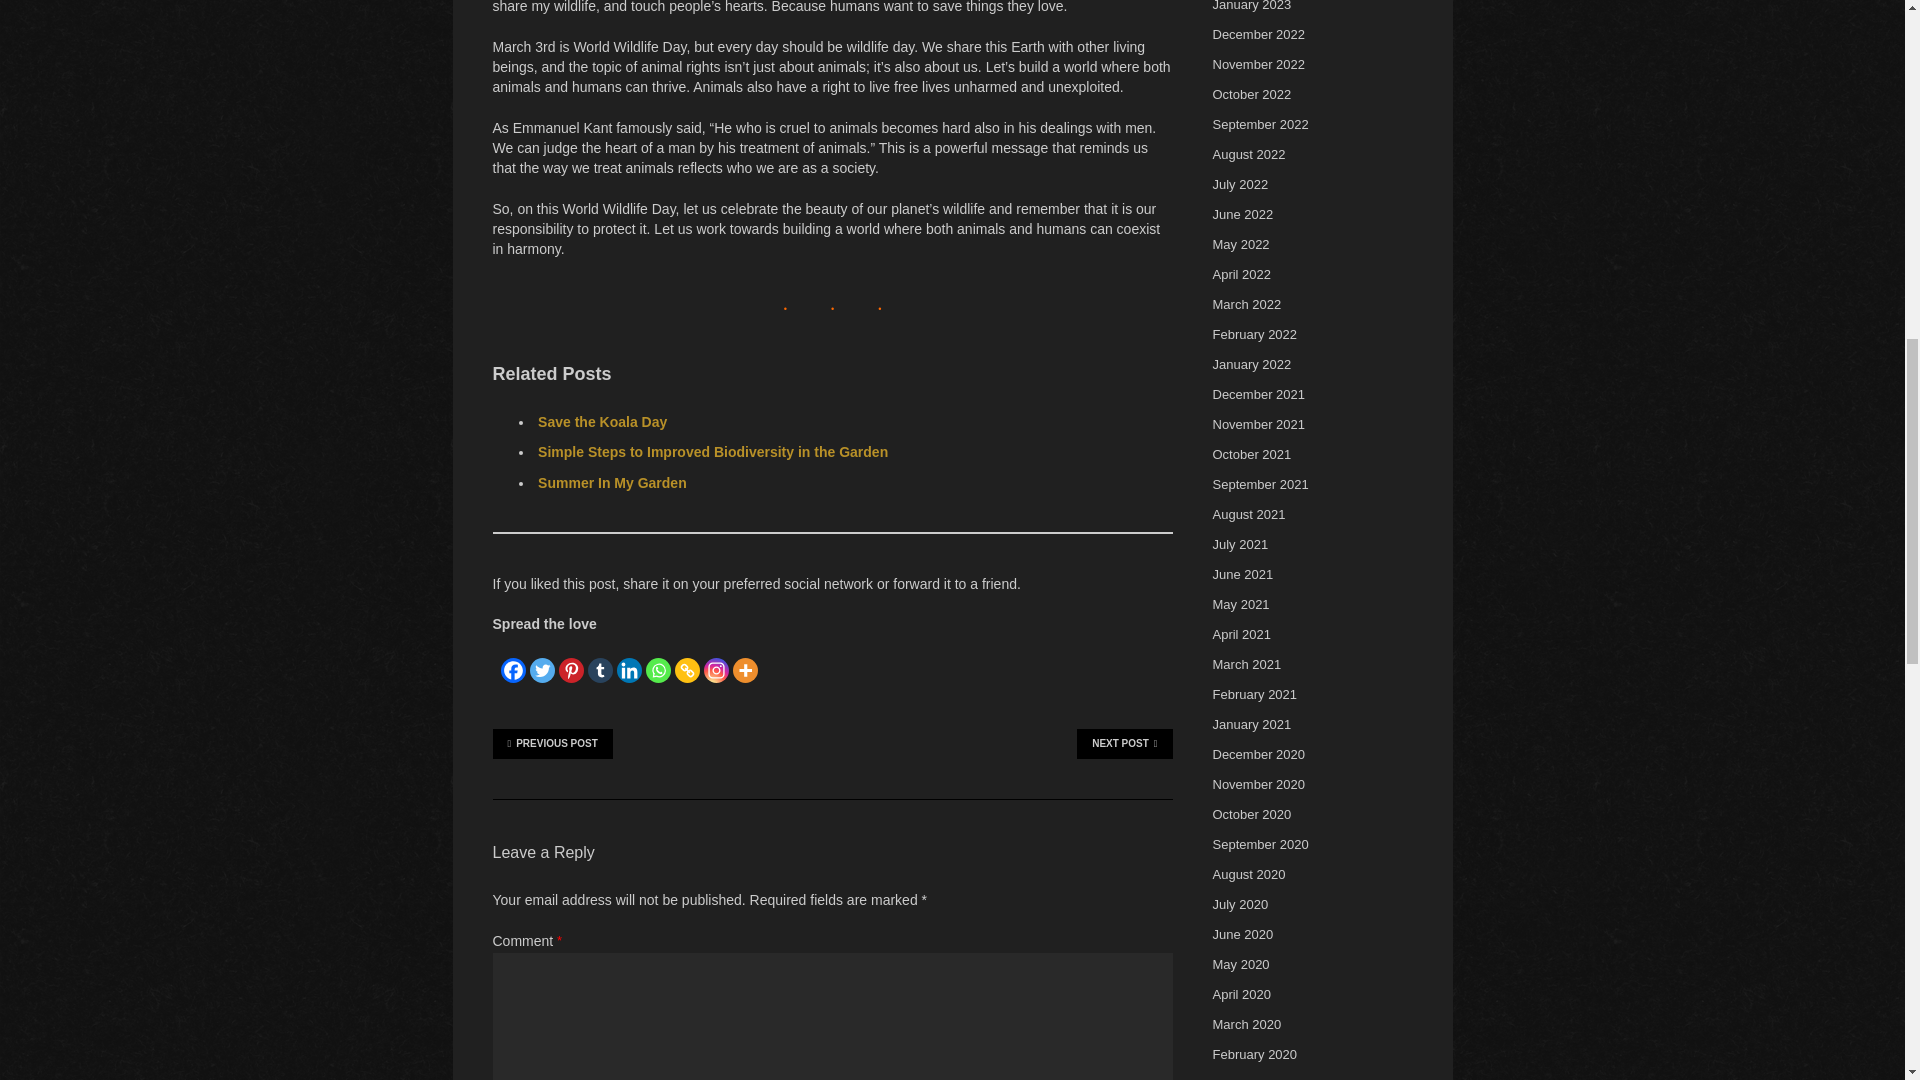  I want to click on Save the Koala Day, so click(602, 421).